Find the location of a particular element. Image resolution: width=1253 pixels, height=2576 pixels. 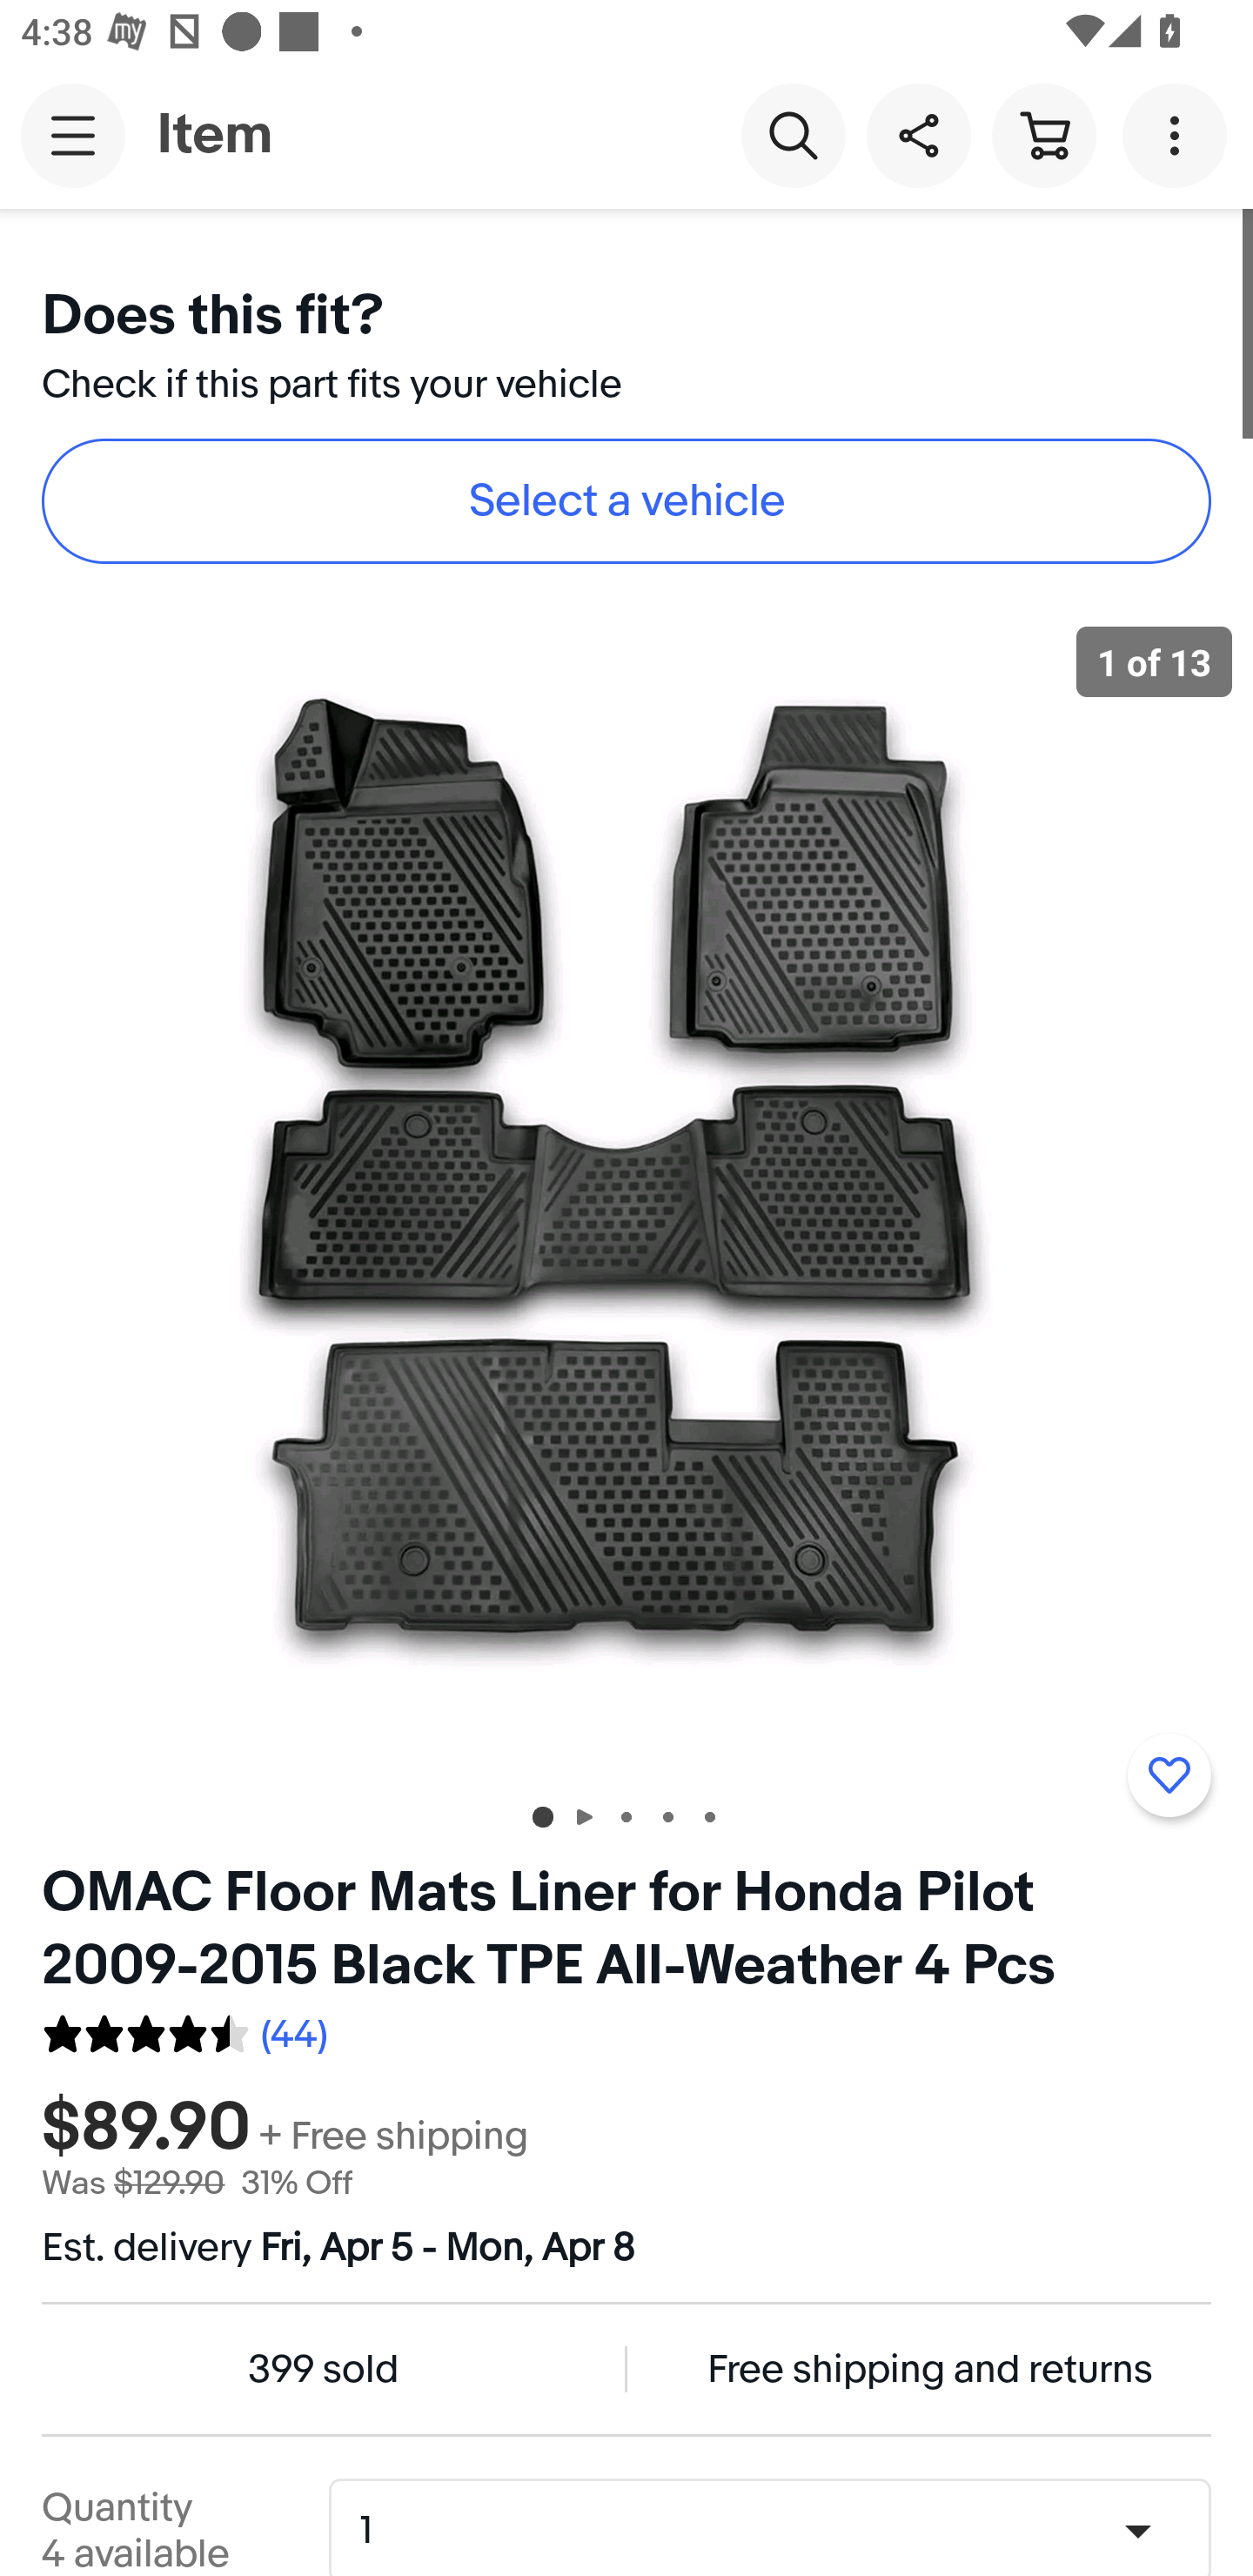

Select a vehicle is located at coordinates (626, 501).